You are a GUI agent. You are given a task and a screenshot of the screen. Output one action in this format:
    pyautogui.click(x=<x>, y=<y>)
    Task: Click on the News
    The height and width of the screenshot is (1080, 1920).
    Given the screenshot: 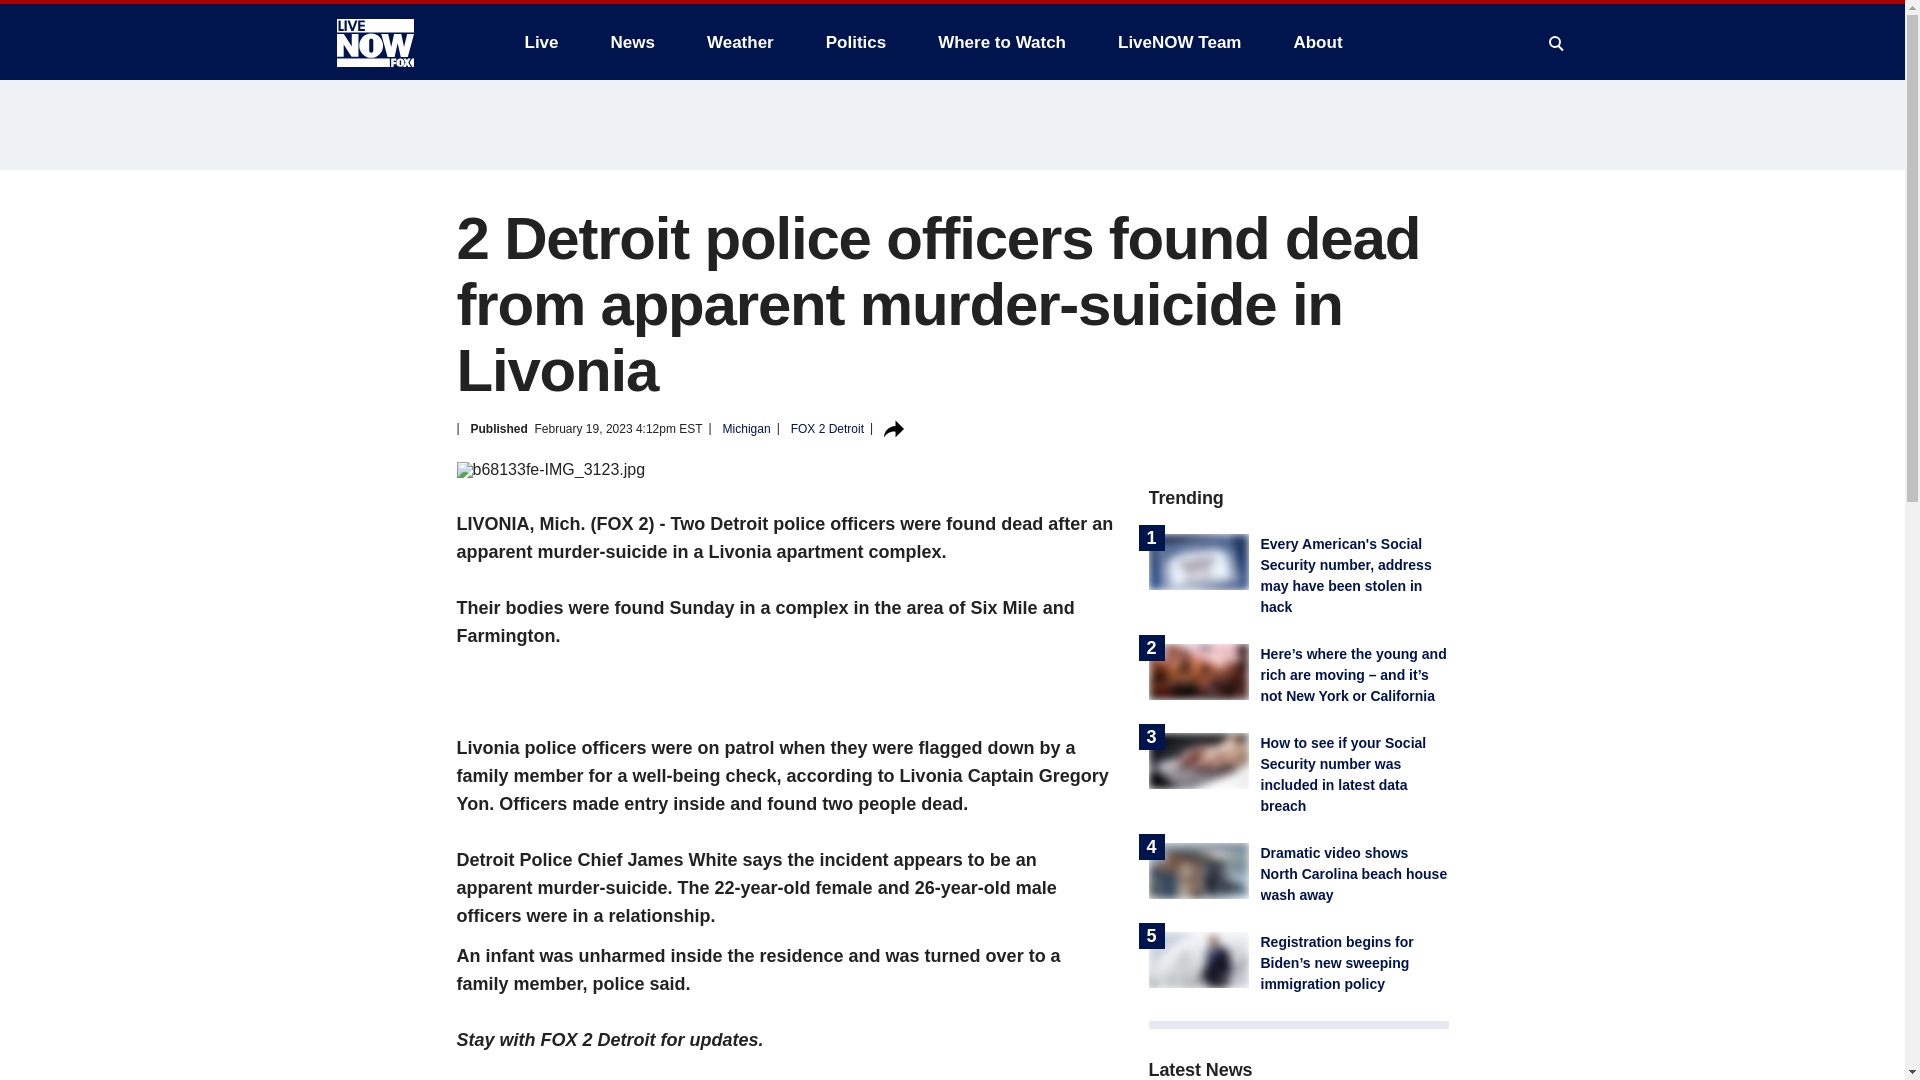 What is the action you would take?
    pyautogui.click(x=632, y=42)
    